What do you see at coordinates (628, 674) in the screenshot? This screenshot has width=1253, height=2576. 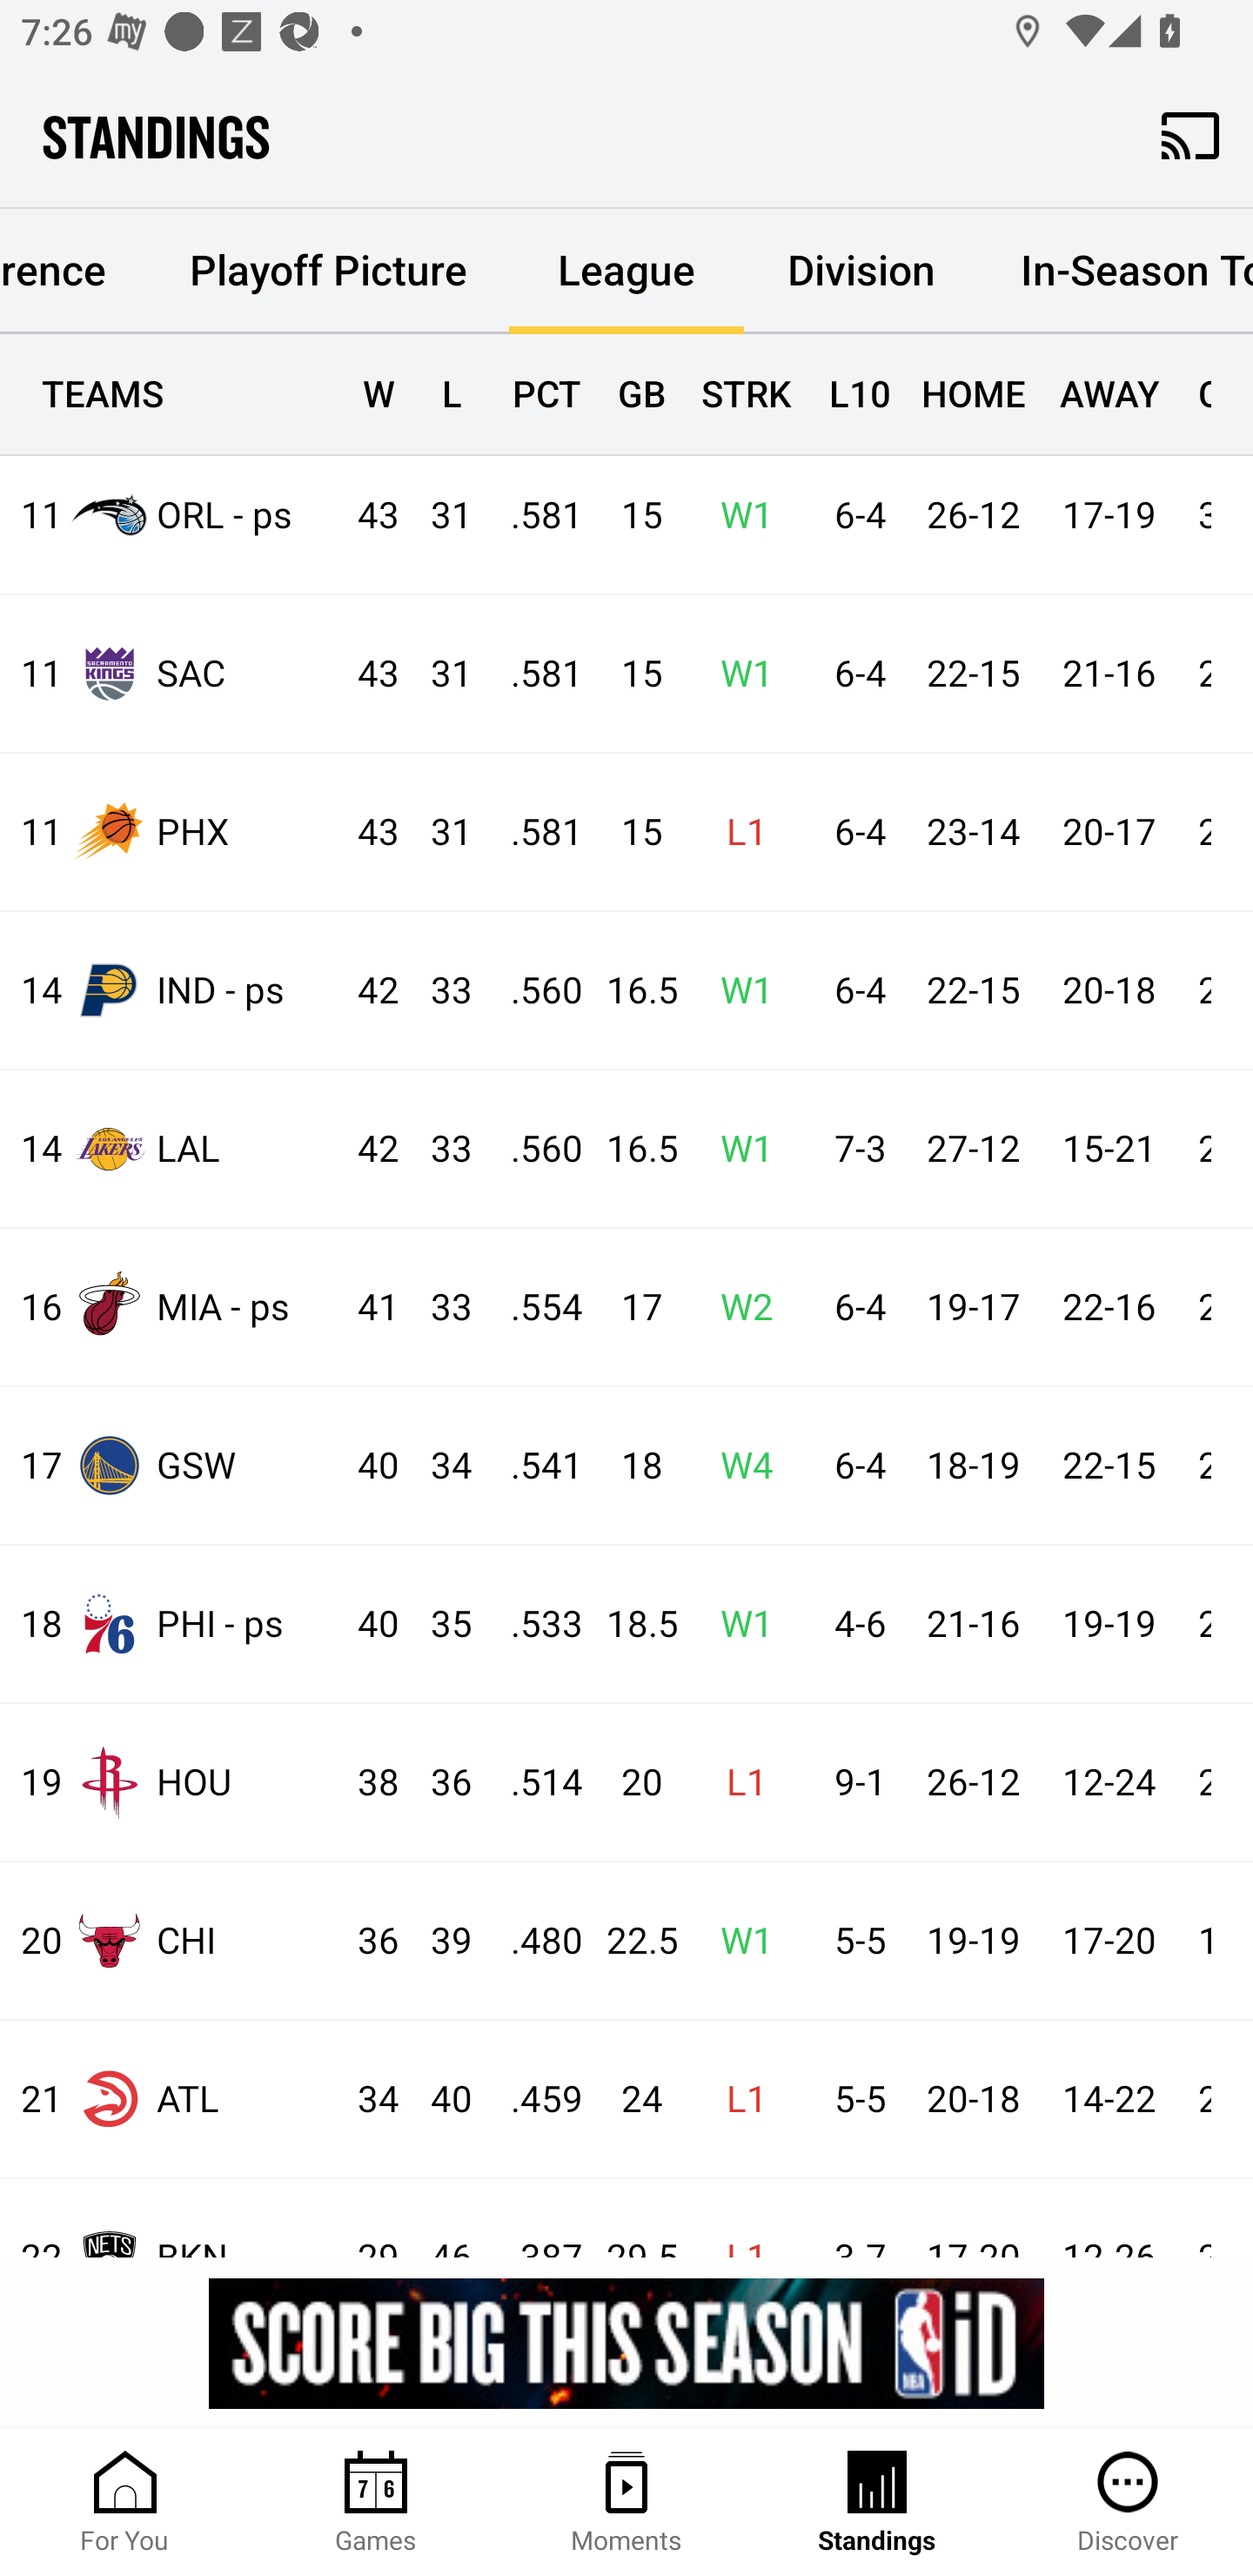 I see `15` at bounding box center [628, 674].